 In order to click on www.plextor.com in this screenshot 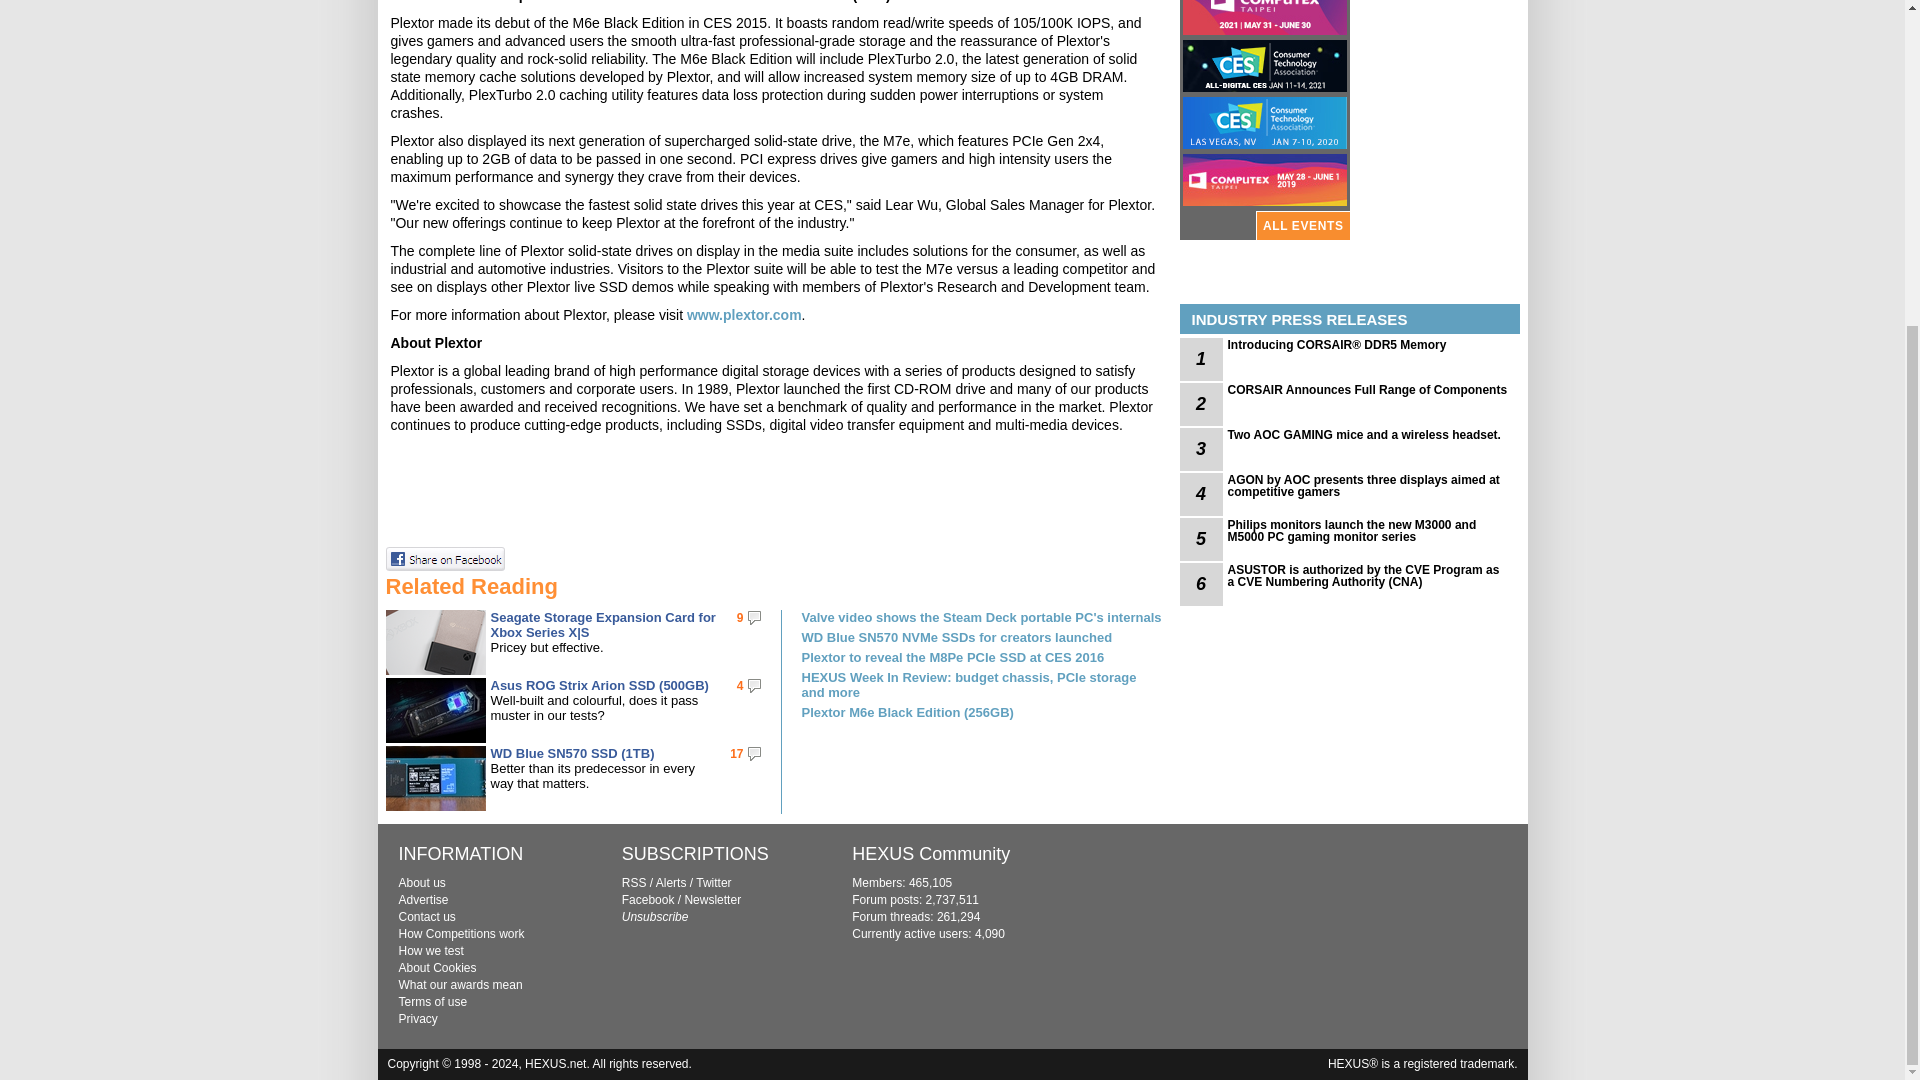, I will do `click(744, 314)`.